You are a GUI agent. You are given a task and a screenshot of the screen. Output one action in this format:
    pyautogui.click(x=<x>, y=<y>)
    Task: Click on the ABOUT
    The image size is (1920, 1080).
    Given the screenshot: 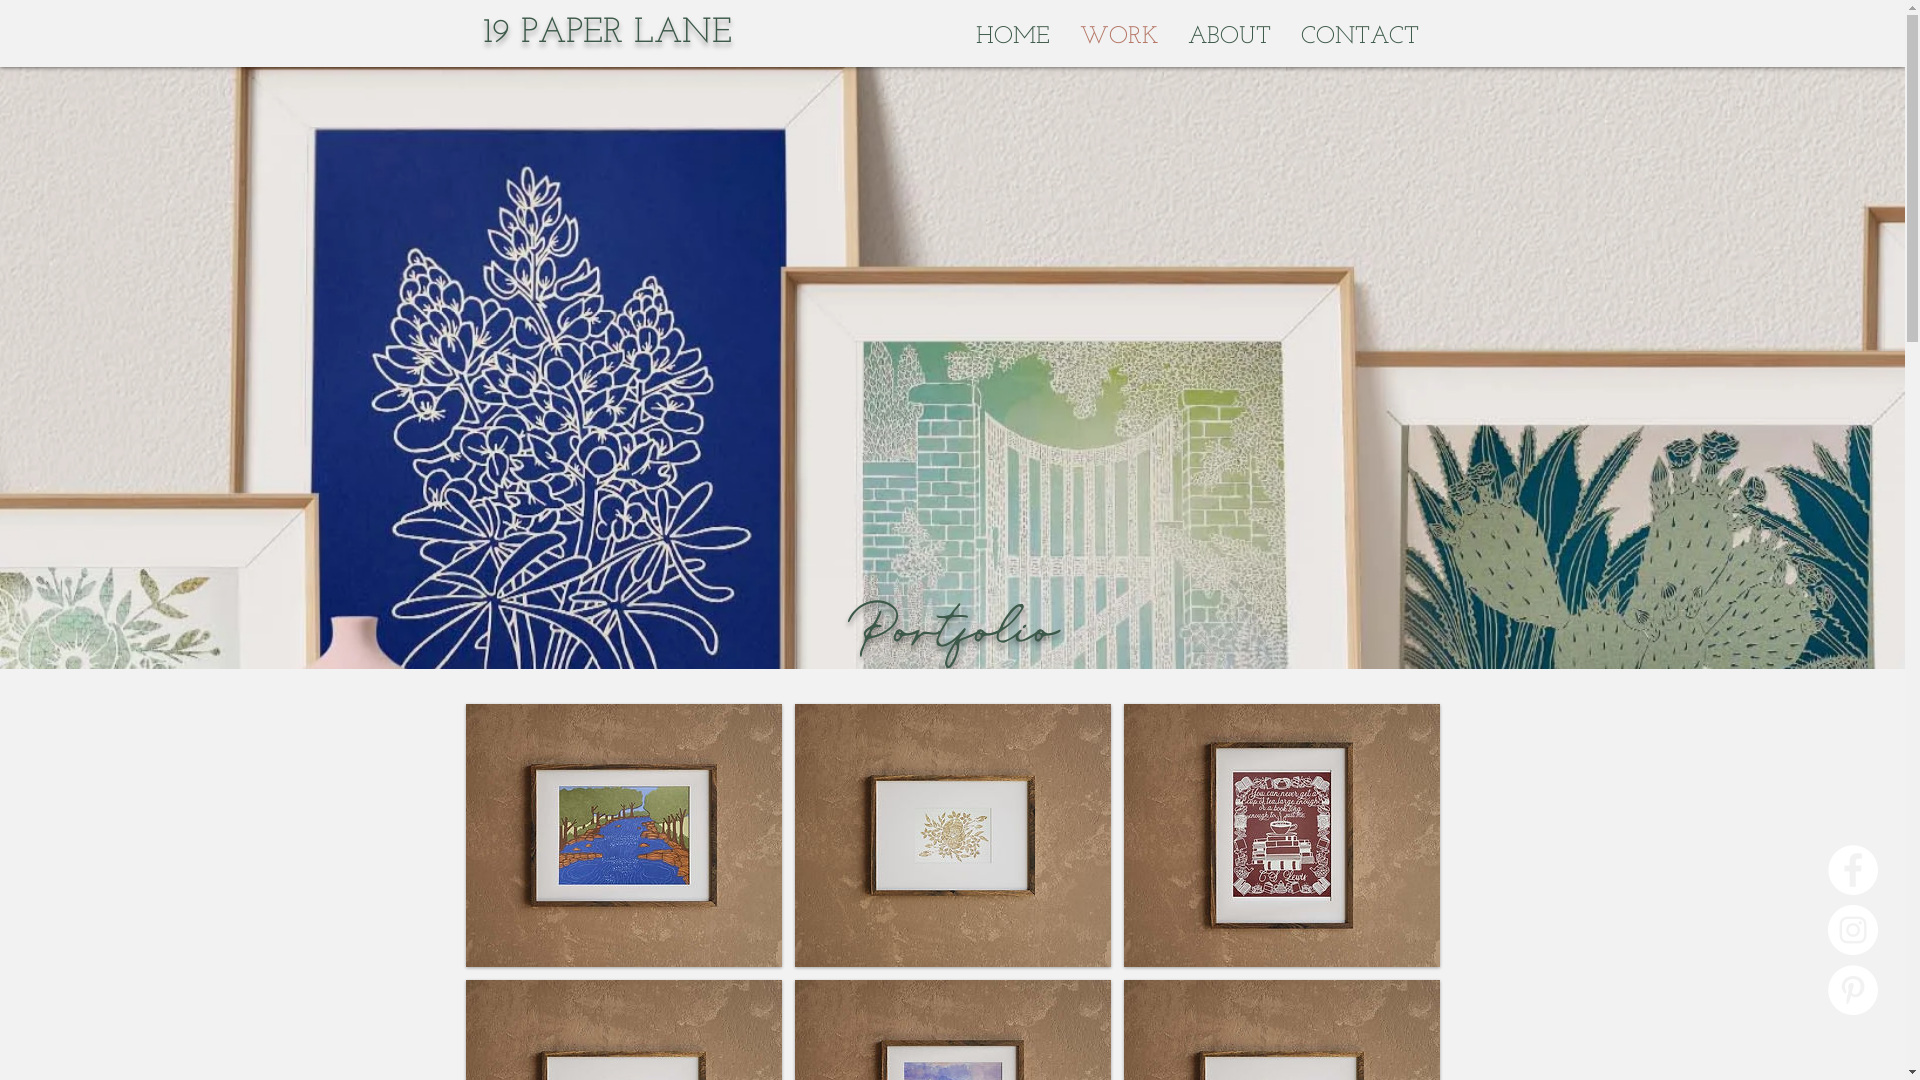 What is the action you would take?
    pyautogui.click(x=1228, y=36)
    